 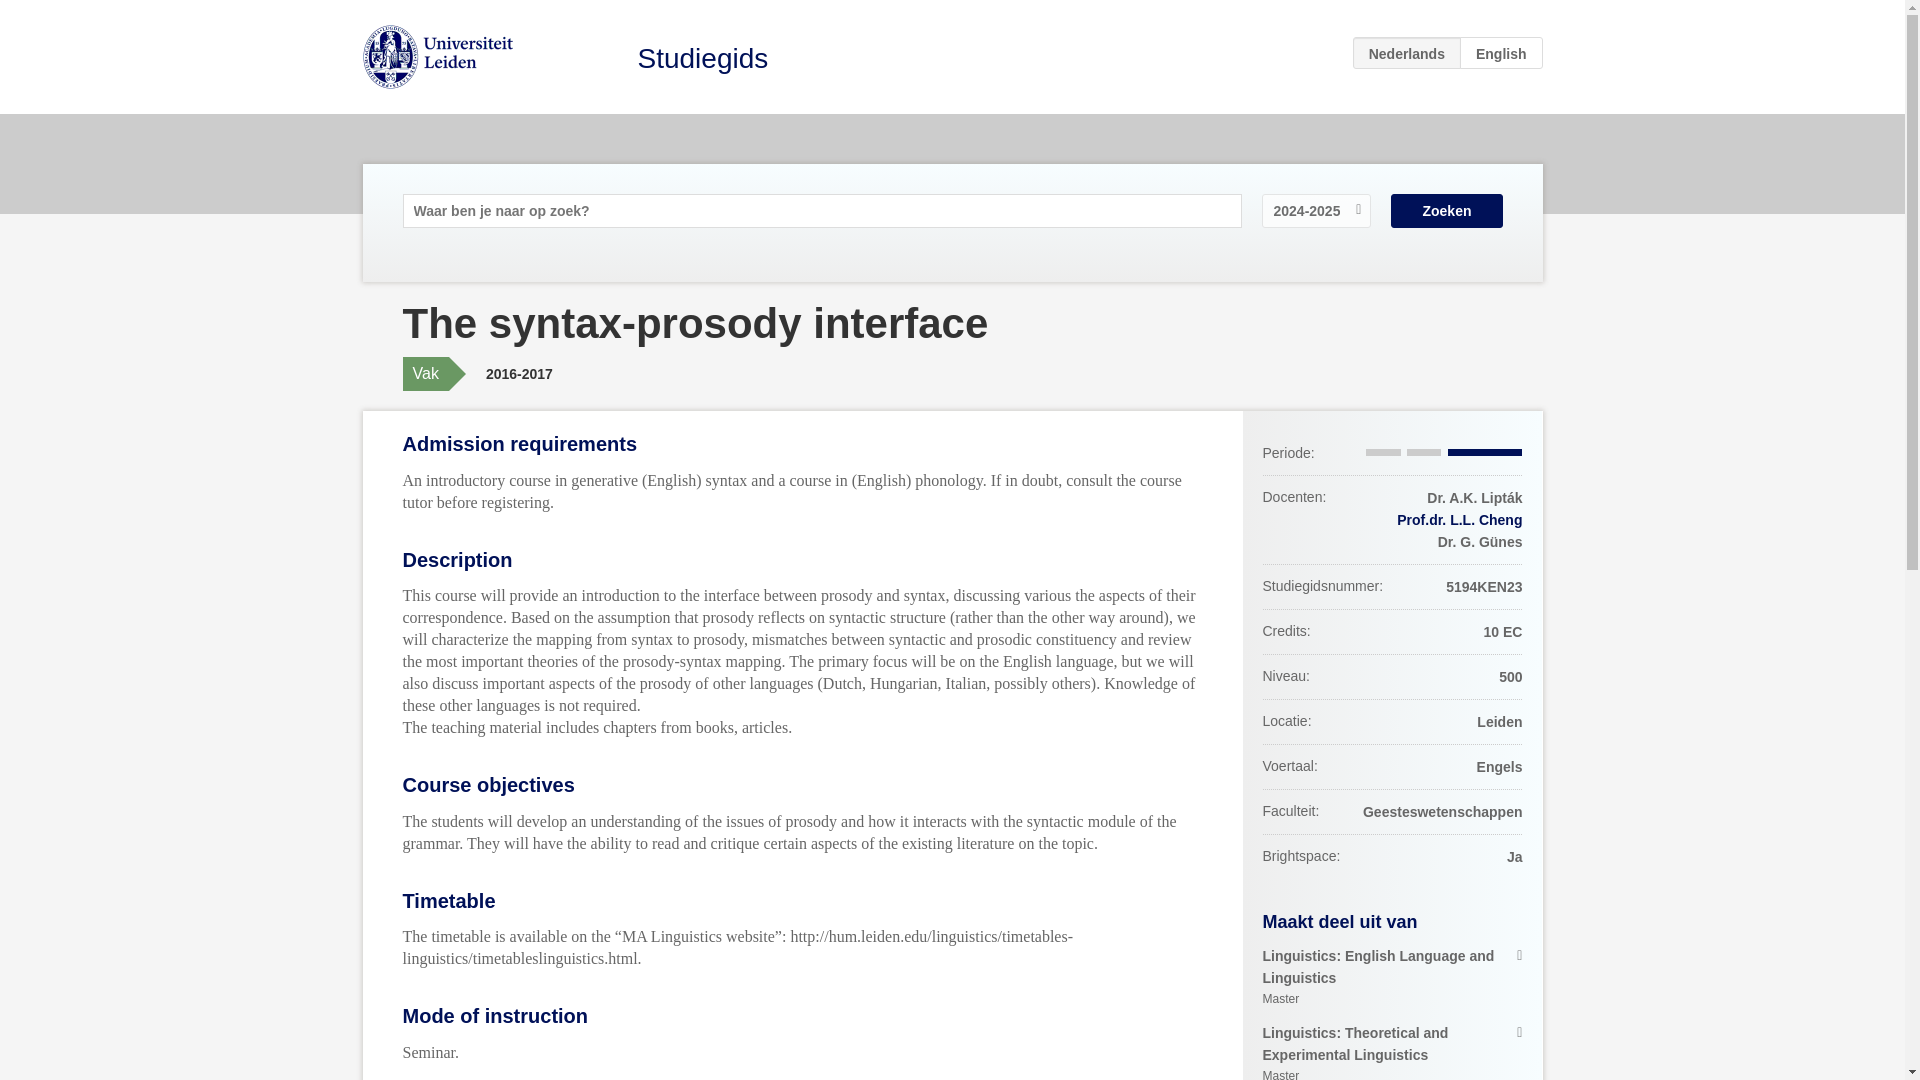 What do you see at coordinates (1460, 520) in the screenshot?
I see `Prof.dr. L.L. Cheng` at bounding box center [1460, 520].